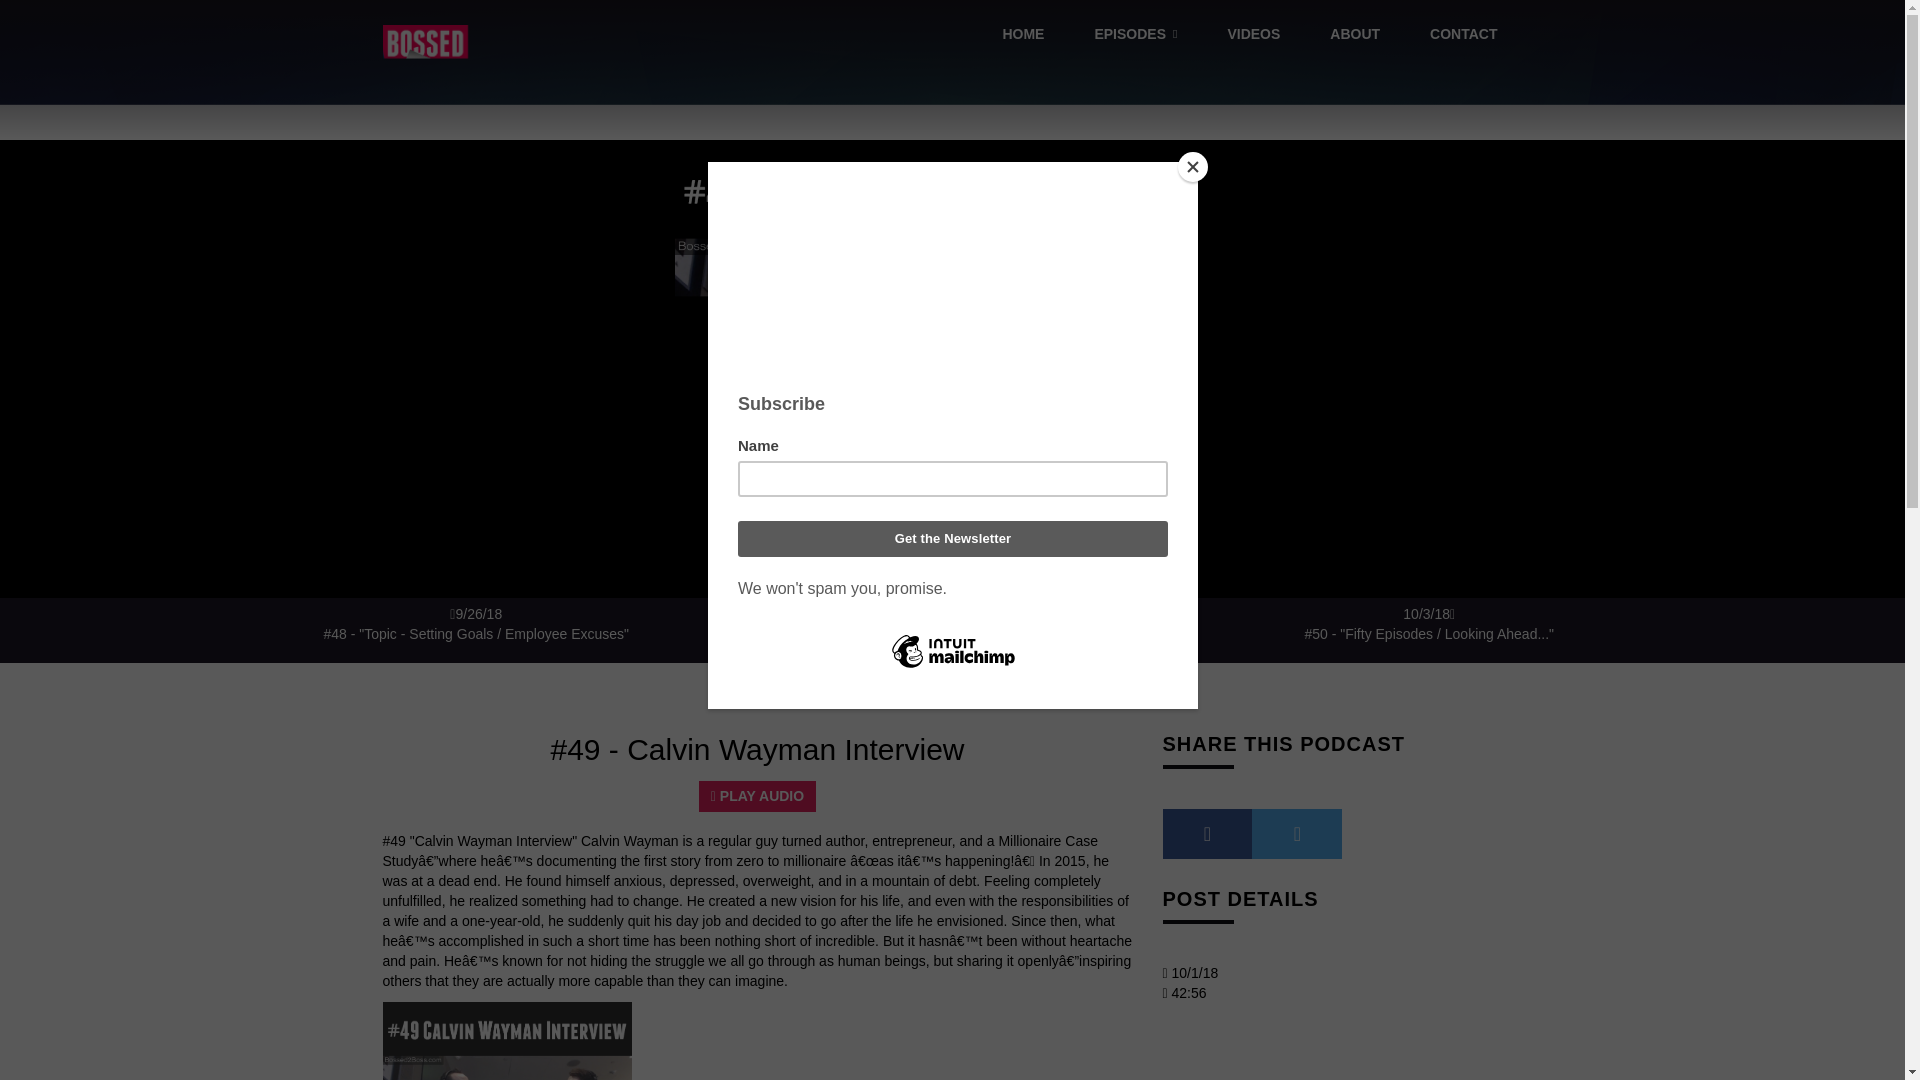  What do you see at coordinates (1355, 35) in the screenshot?
I see `ABOUT` at bounding box center [1355, 35].